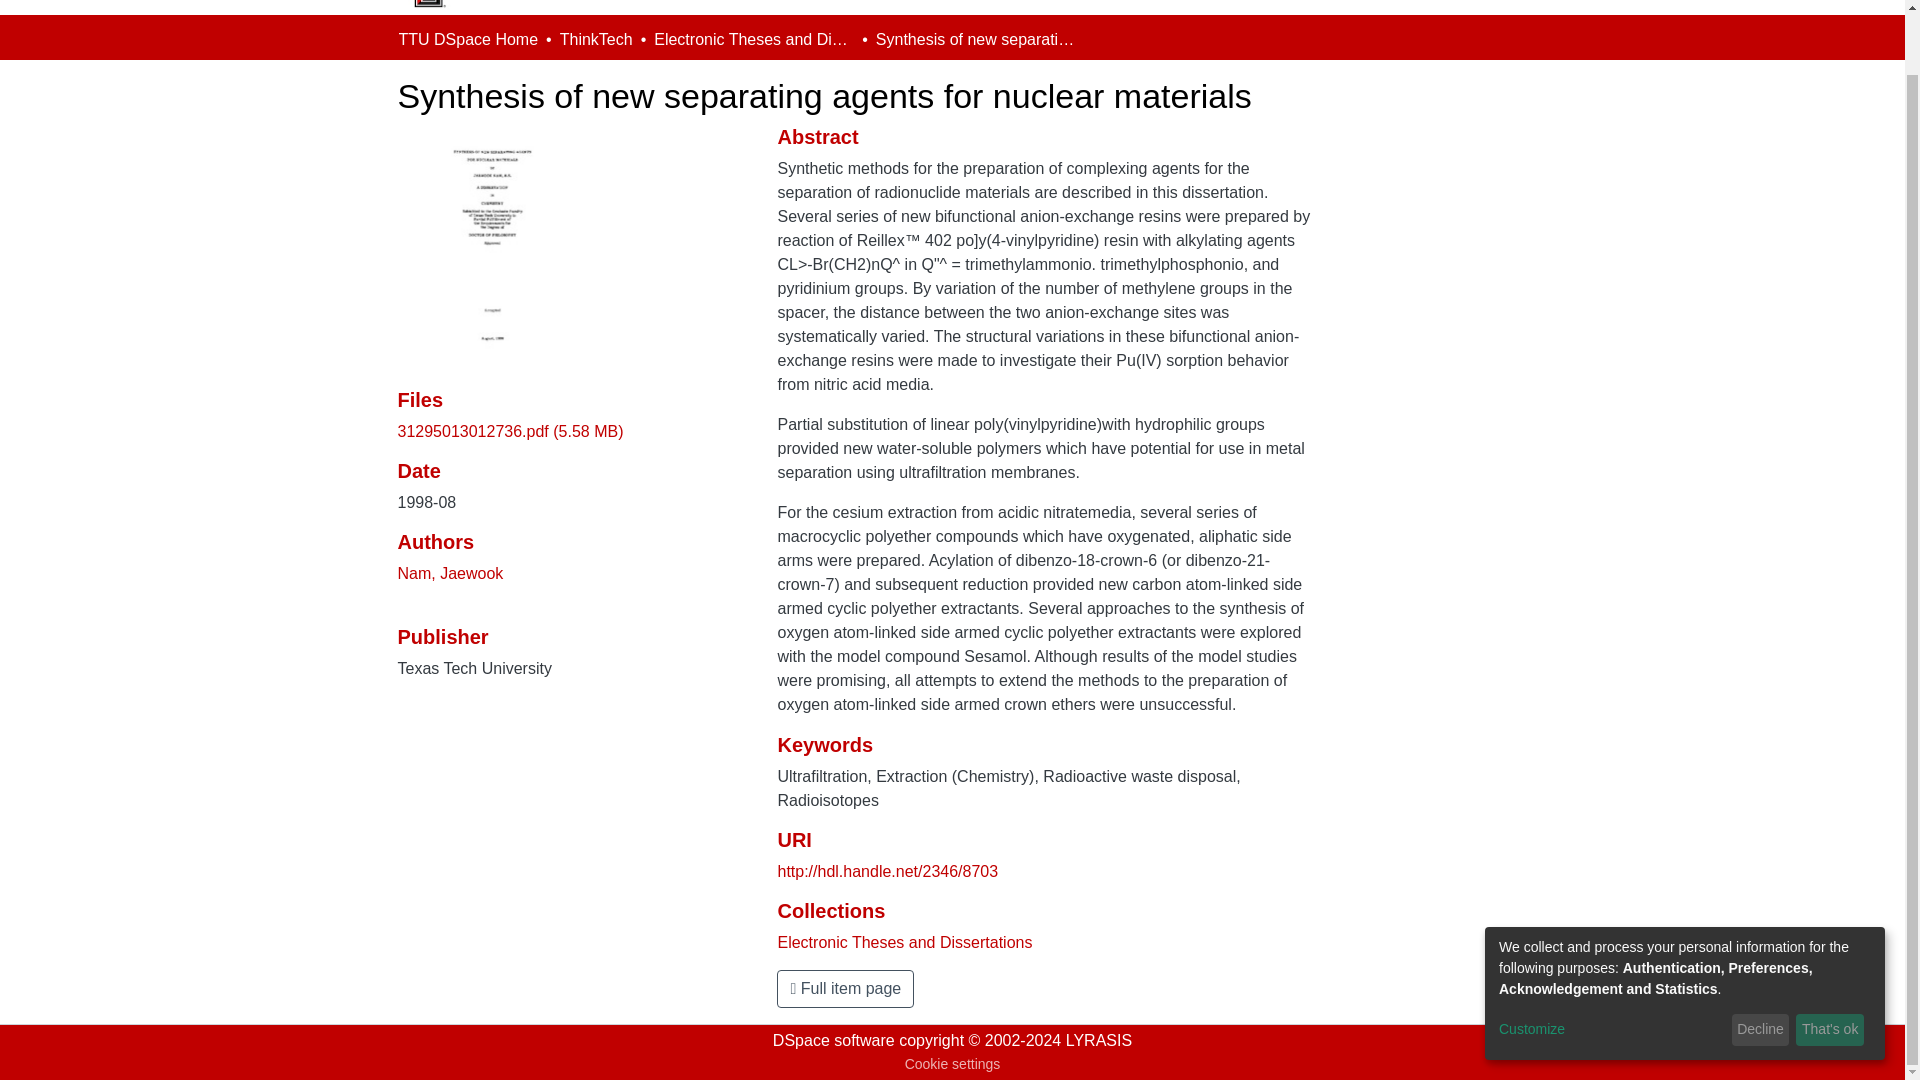 This screenshot has width=1920, height=1080. What do you see at coordinates (1760, 964) in the screenshot?
I see `Decline` at bounding box center [1760, 964].